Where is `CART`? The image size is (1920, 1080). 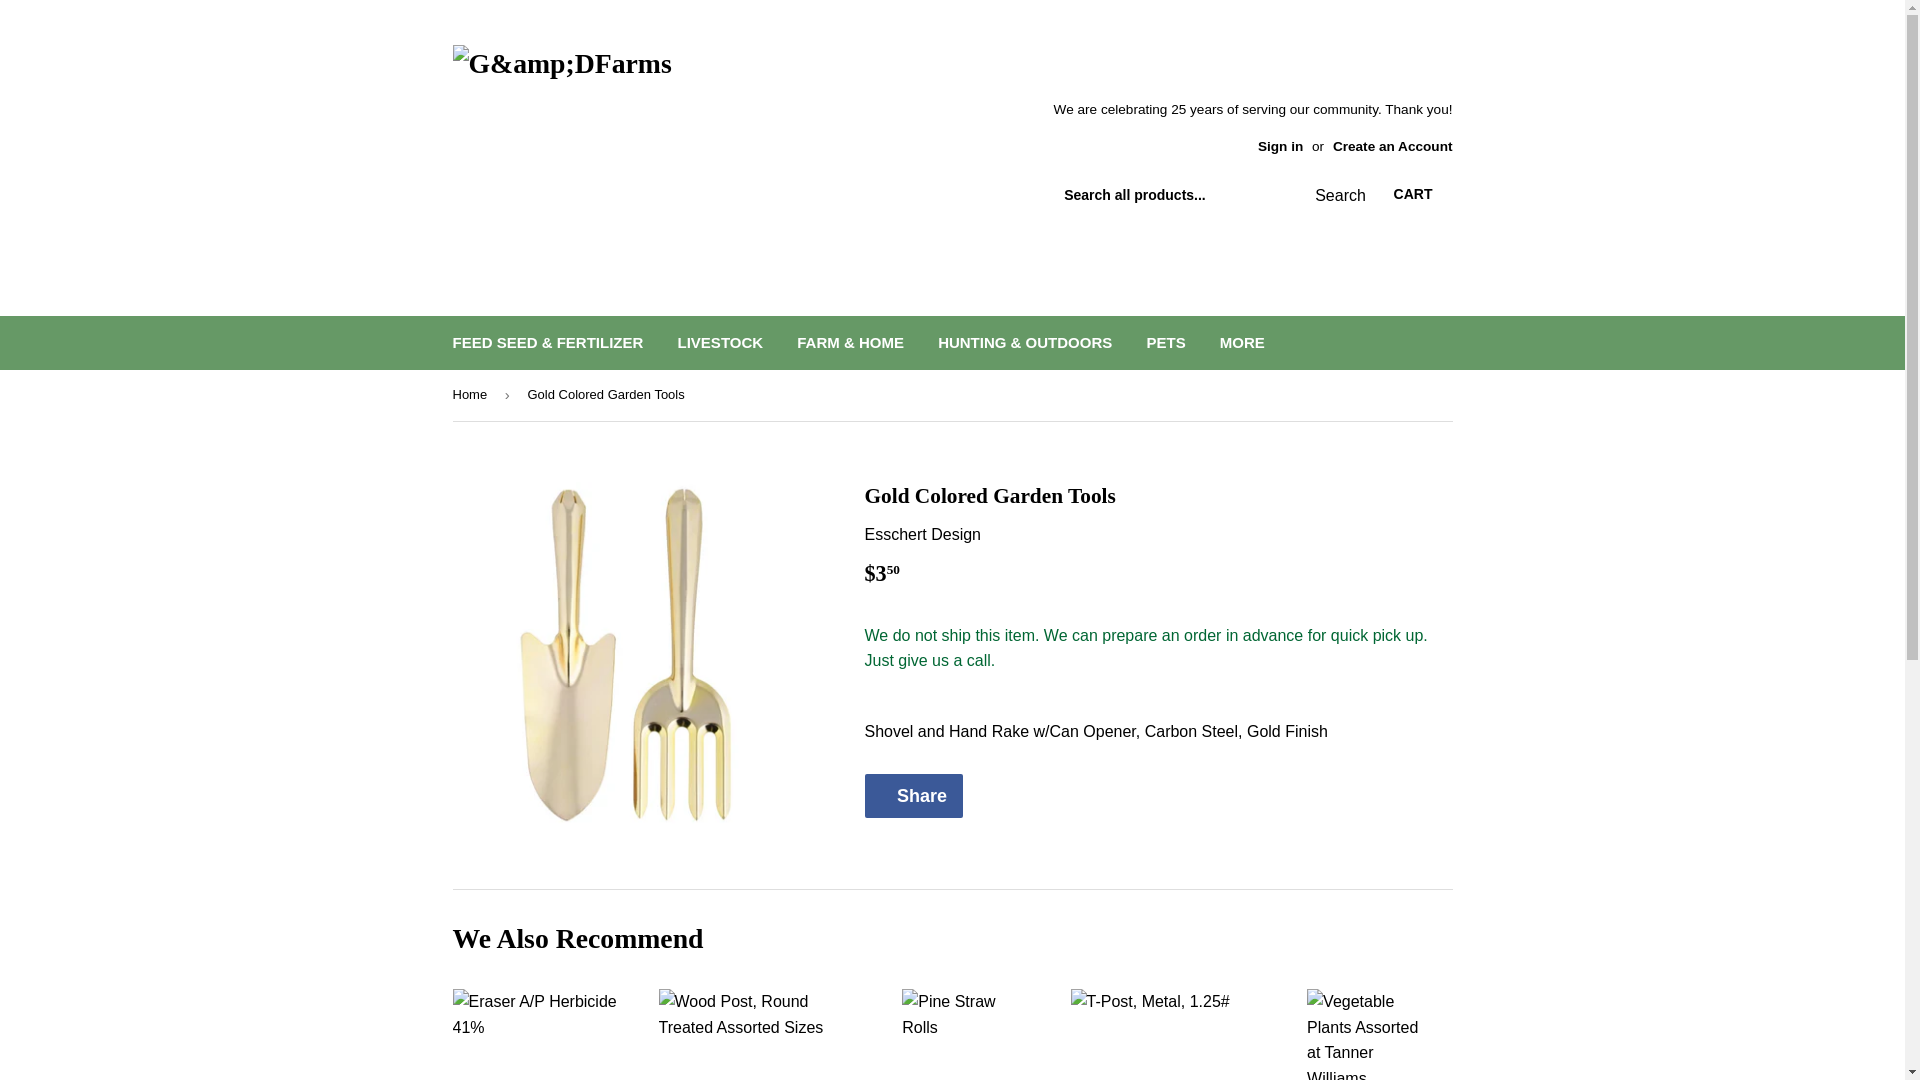 CART is located at coordinates (1414, 194).